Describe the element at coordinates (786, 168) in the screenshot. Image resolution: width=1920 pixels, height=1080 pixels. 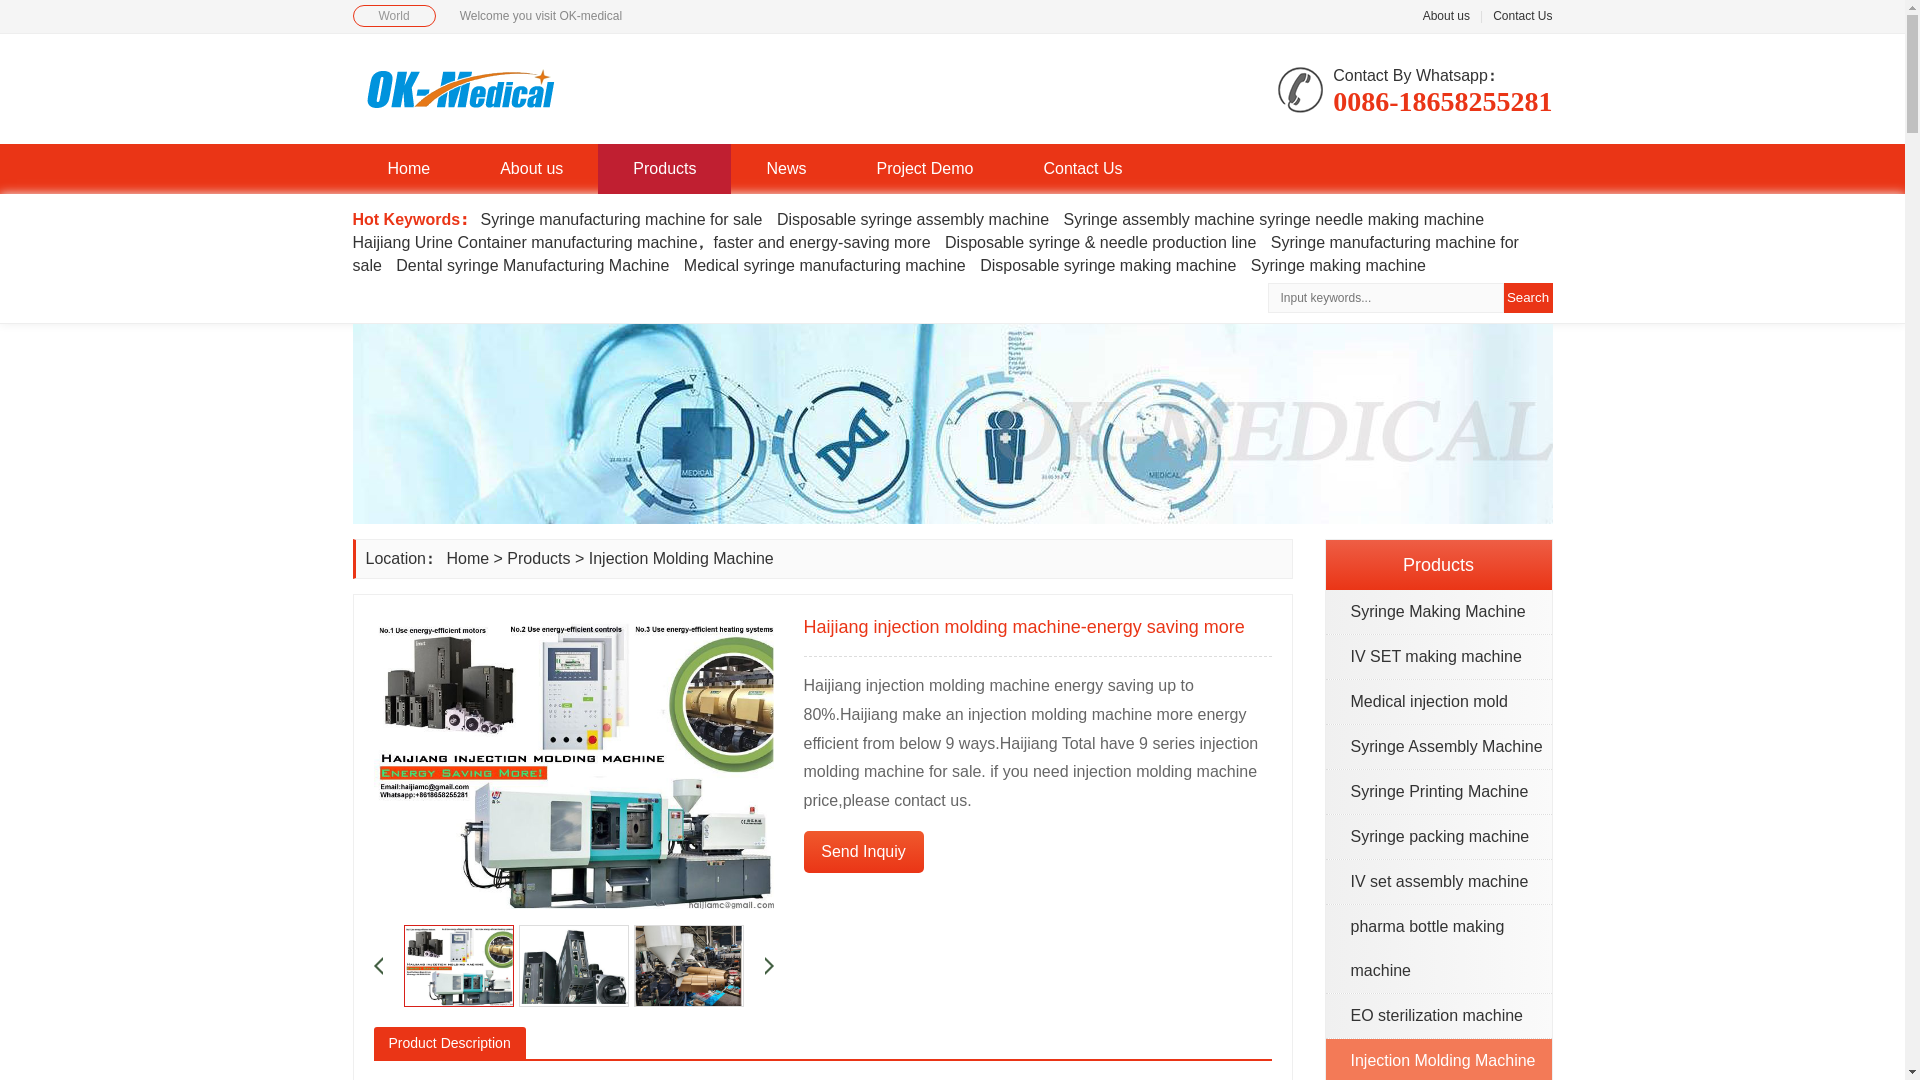
I see `News` at that location.